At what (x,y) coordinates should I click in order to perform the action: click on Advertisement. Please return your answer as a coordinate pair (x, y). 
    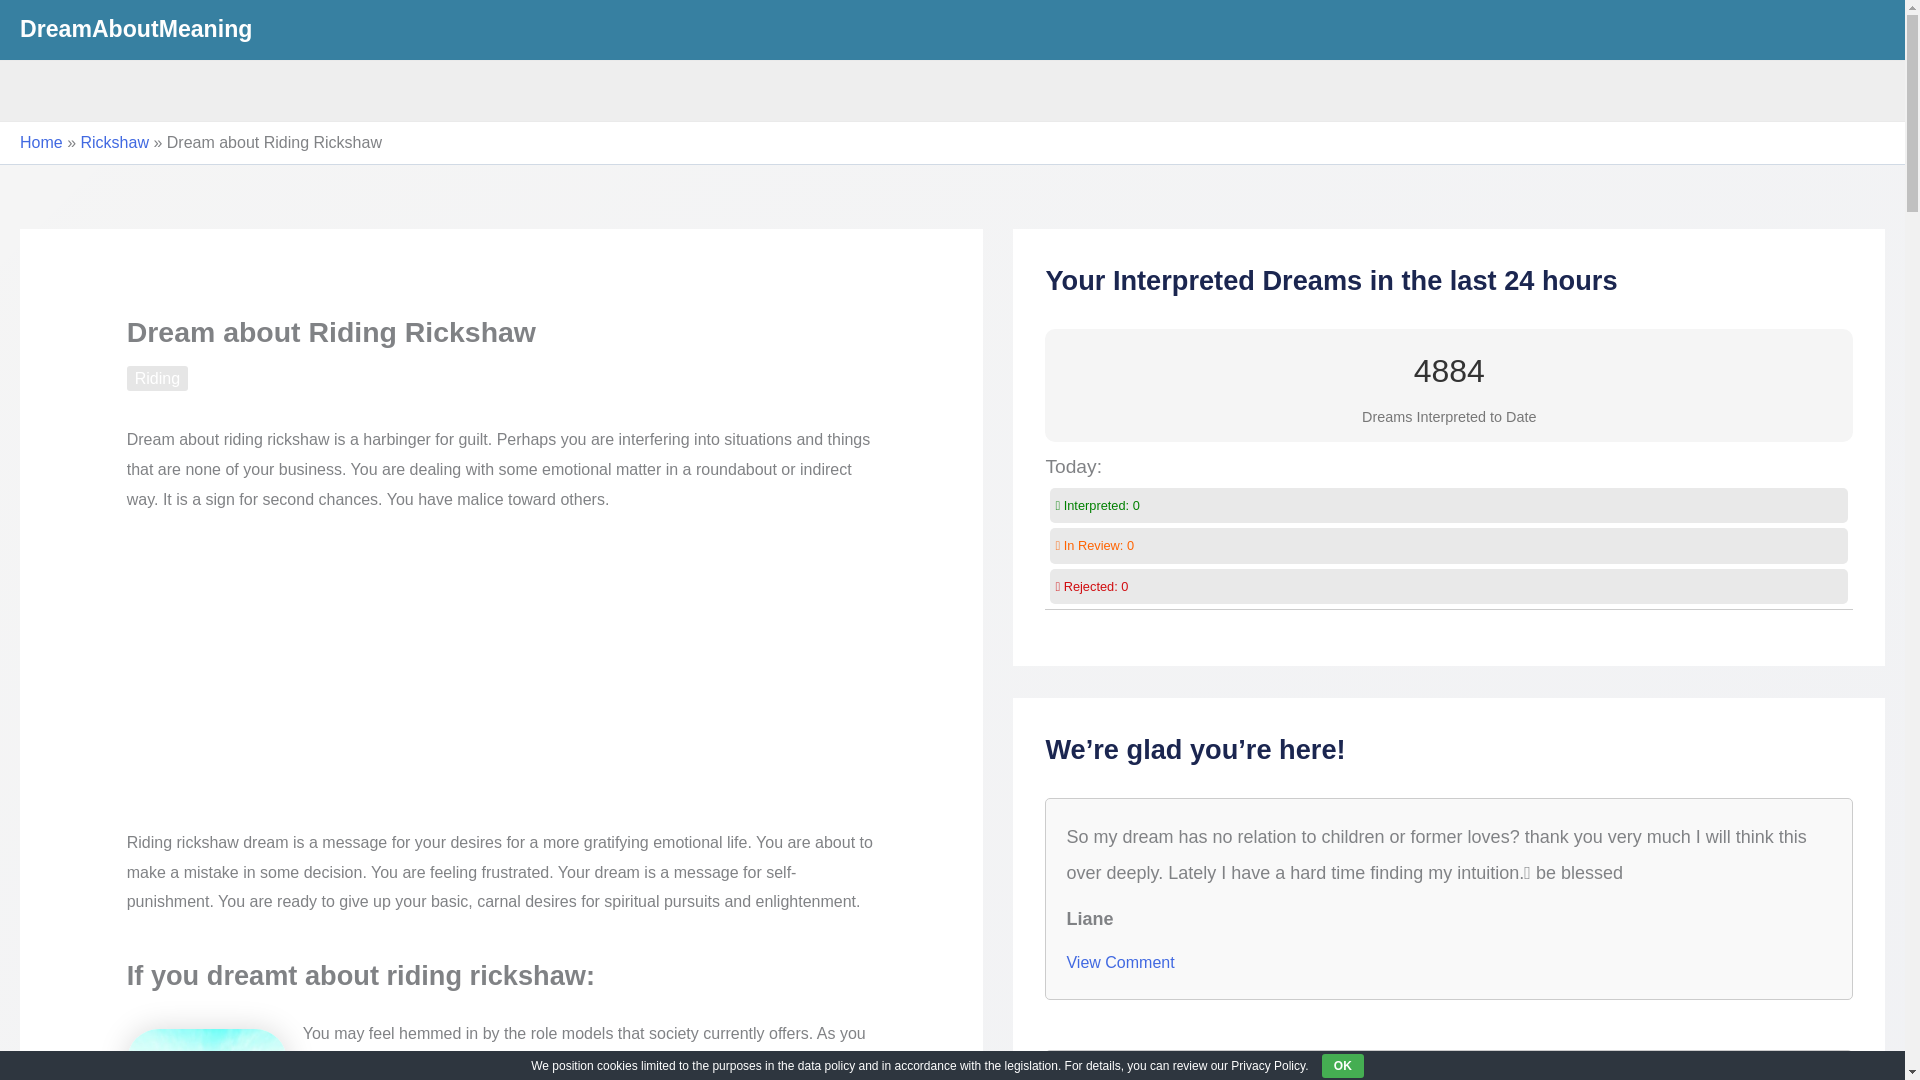
    Looking at the image, I should click on (502, 680).